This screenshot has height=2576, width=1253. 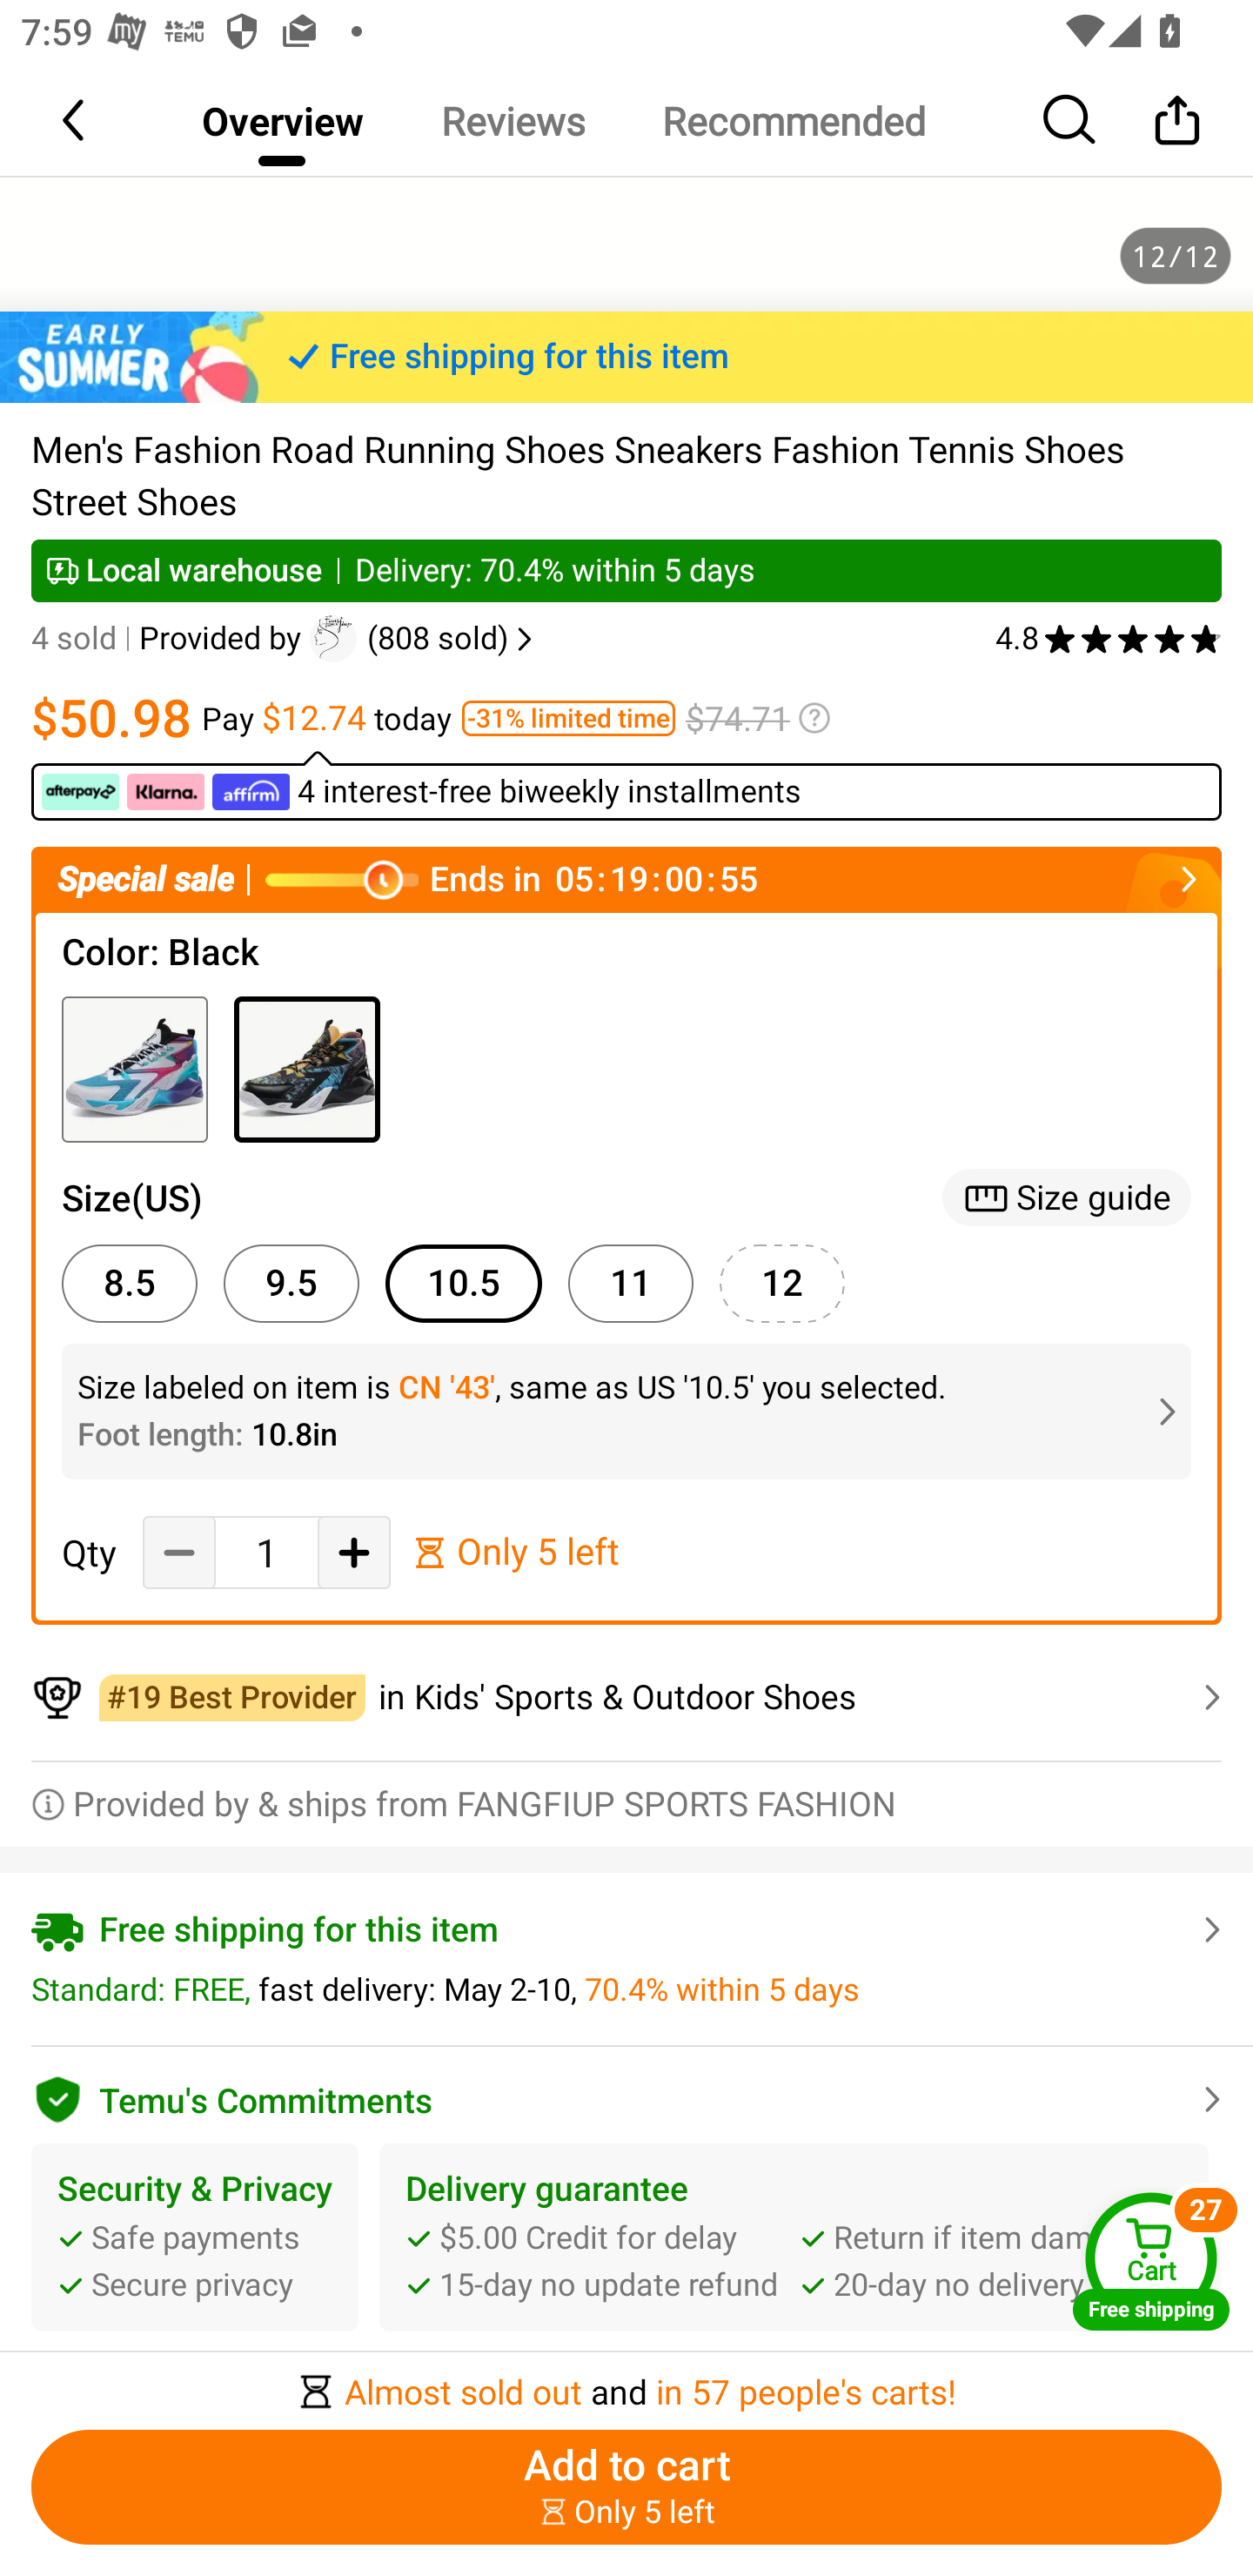 What do you see at coordinates (626, 570) in the screenshot?
I see `Local warehouse Delivery: 70.4% within 5 days` at bounding box center [626, 570].